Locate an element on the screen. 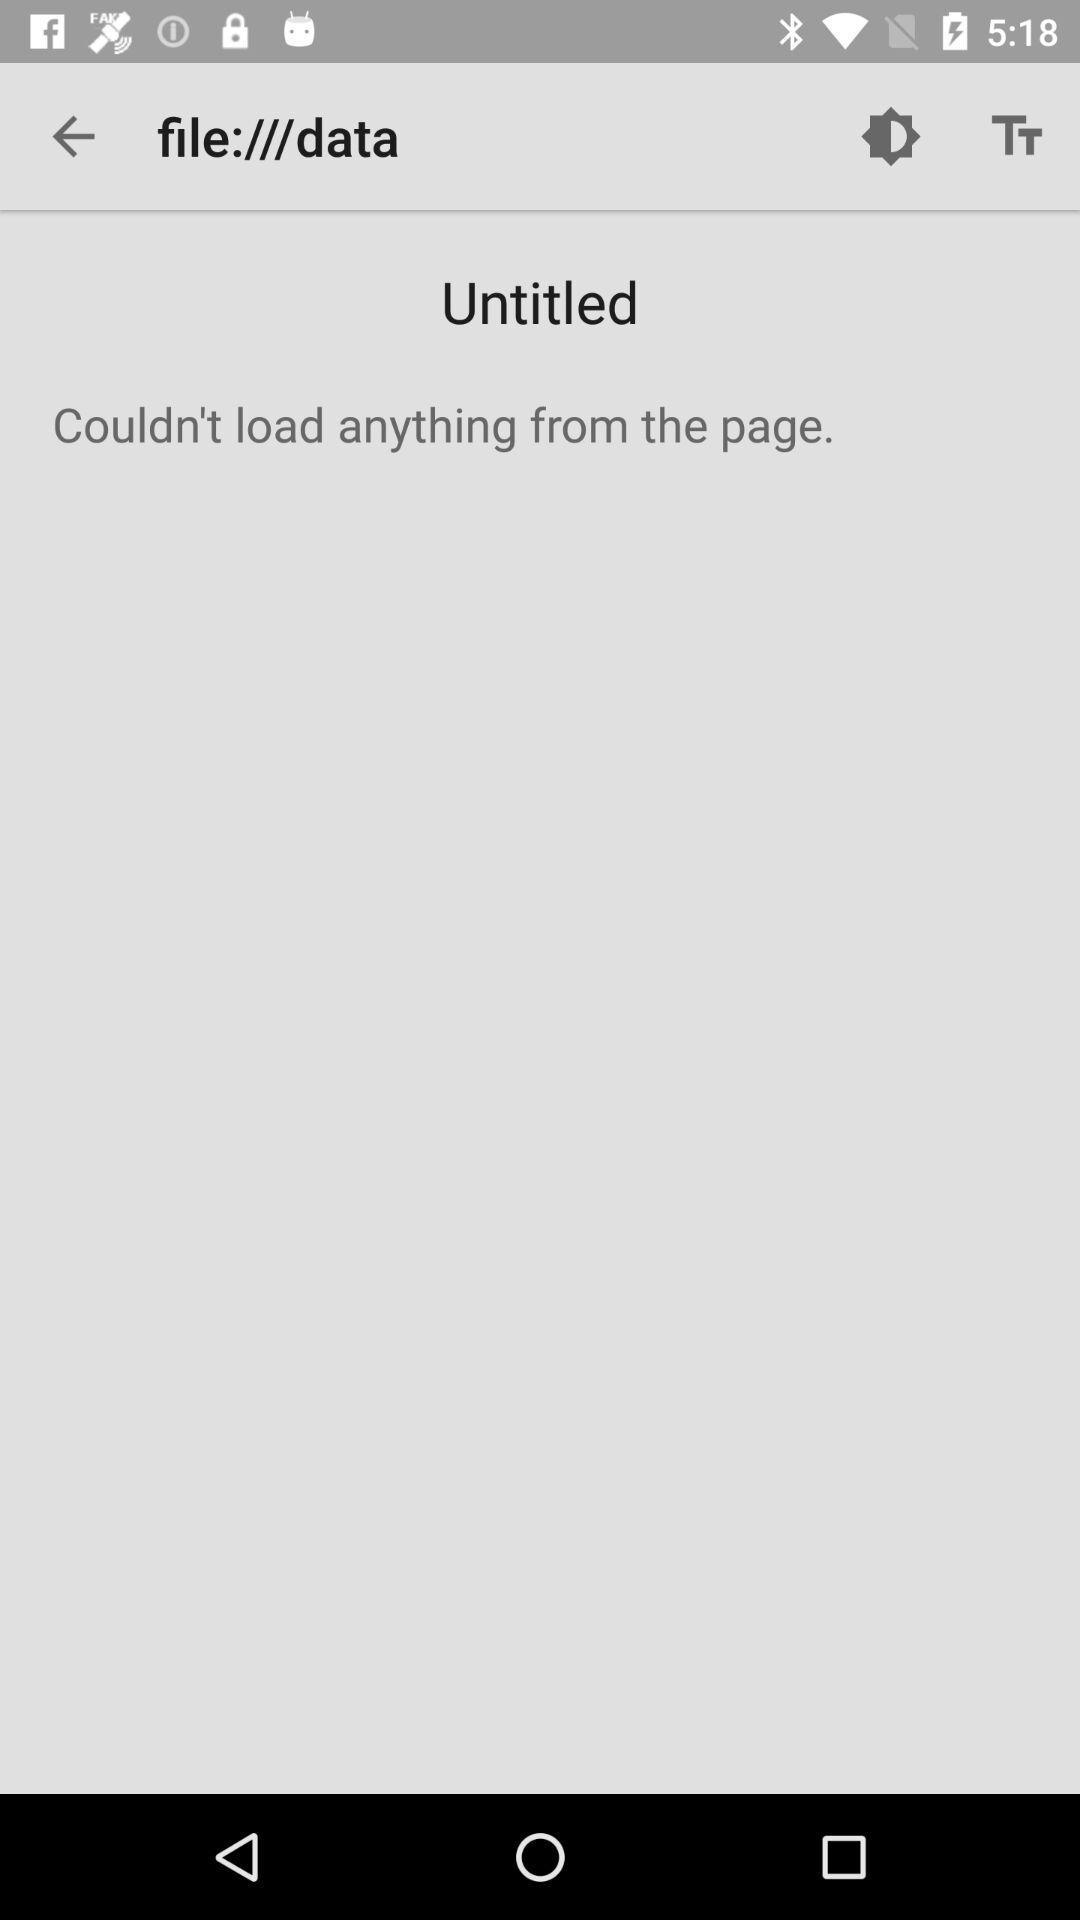 The height and width of the screenshot is (1920, 1080). open app to the right of file:///data icon is located at coordinates (890, 136).